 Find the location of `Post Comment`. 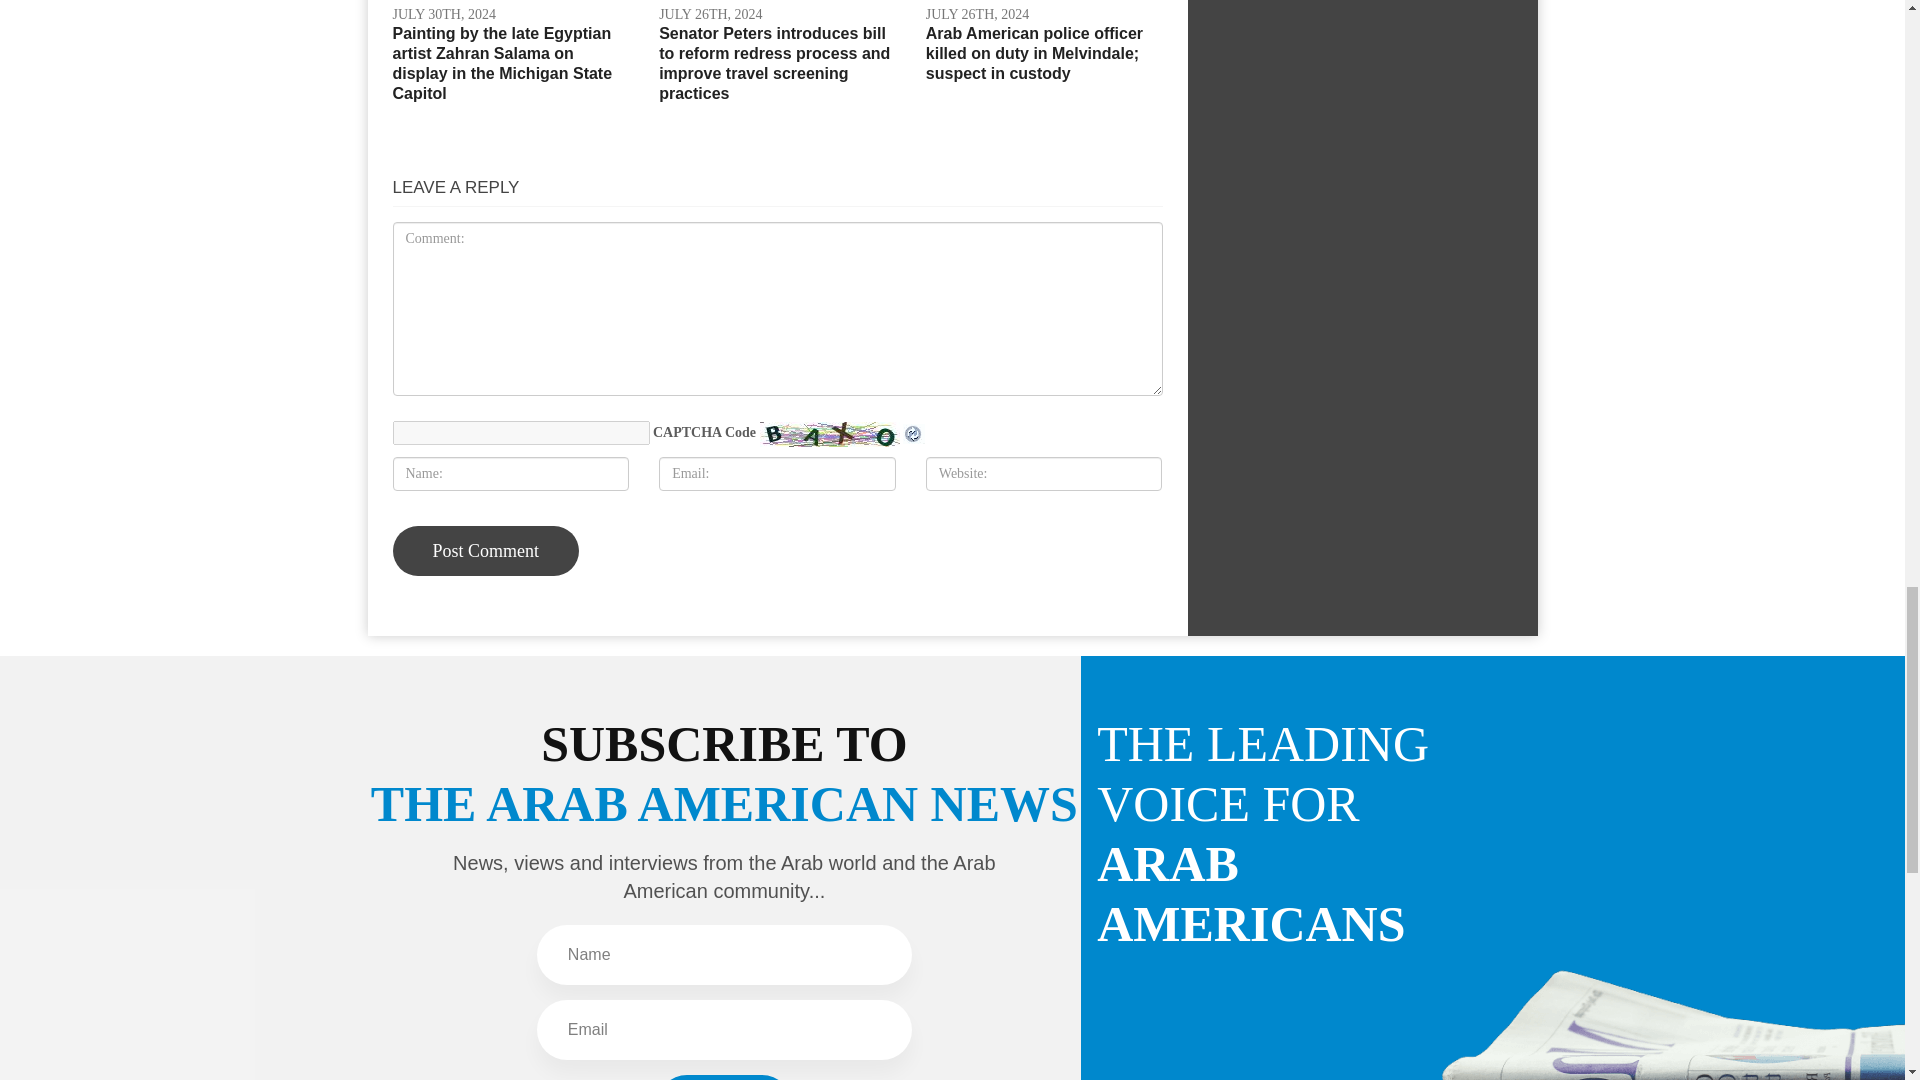

Post Comment is located at coordinates (485, 550).